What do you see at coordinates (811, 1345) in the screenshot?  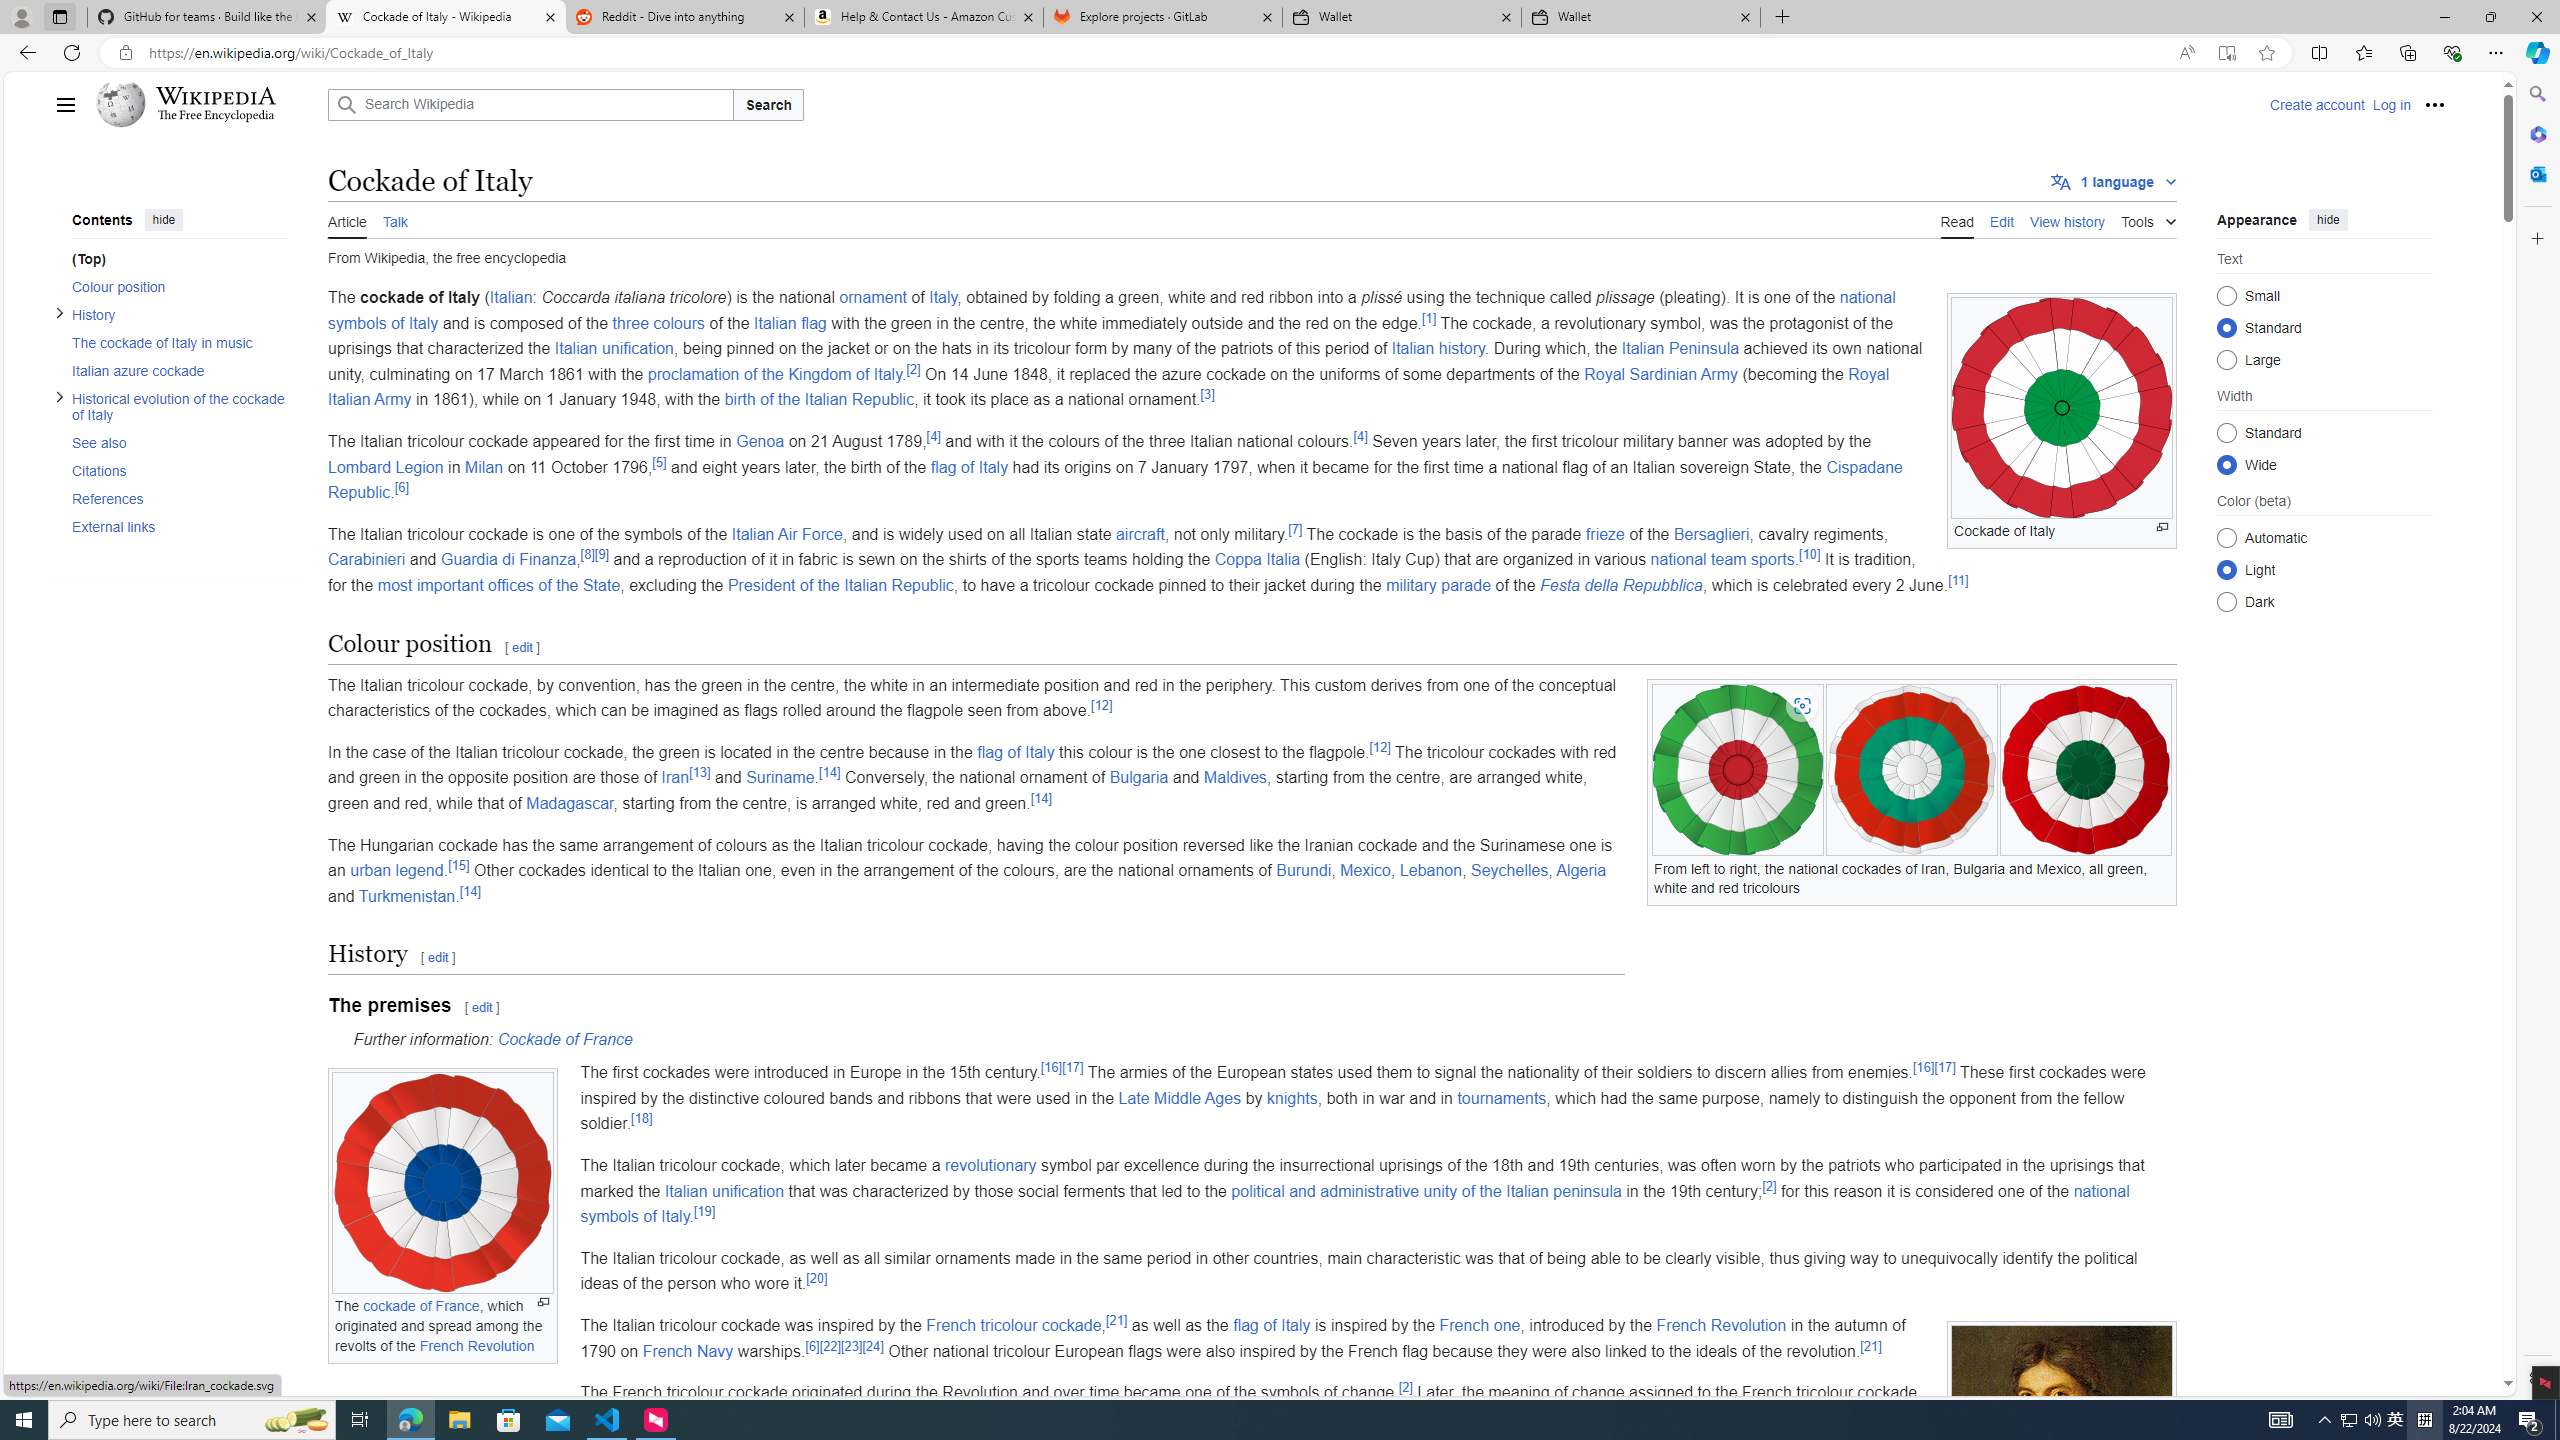 I see `[6]` at bounding box center [811, 1345].